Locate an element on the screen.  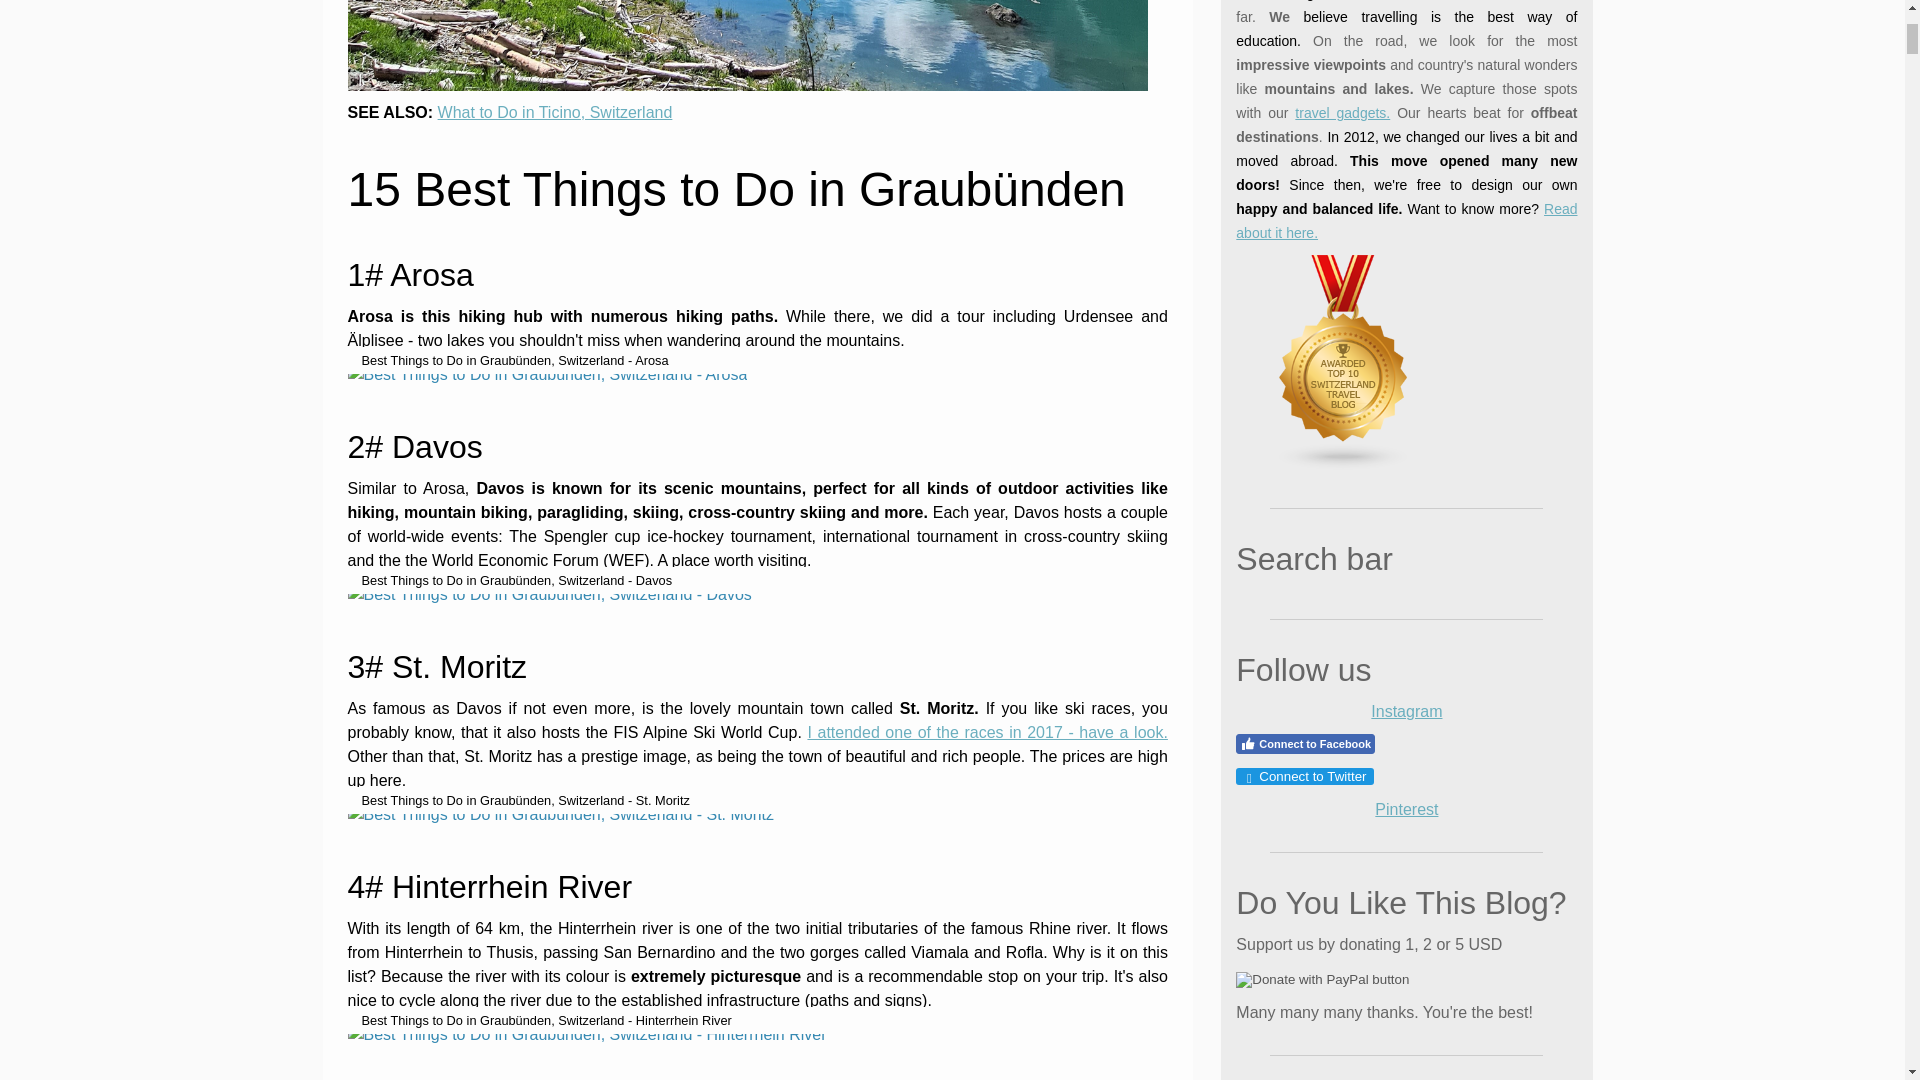
Travel resources is located at coordinates (1342, 112).